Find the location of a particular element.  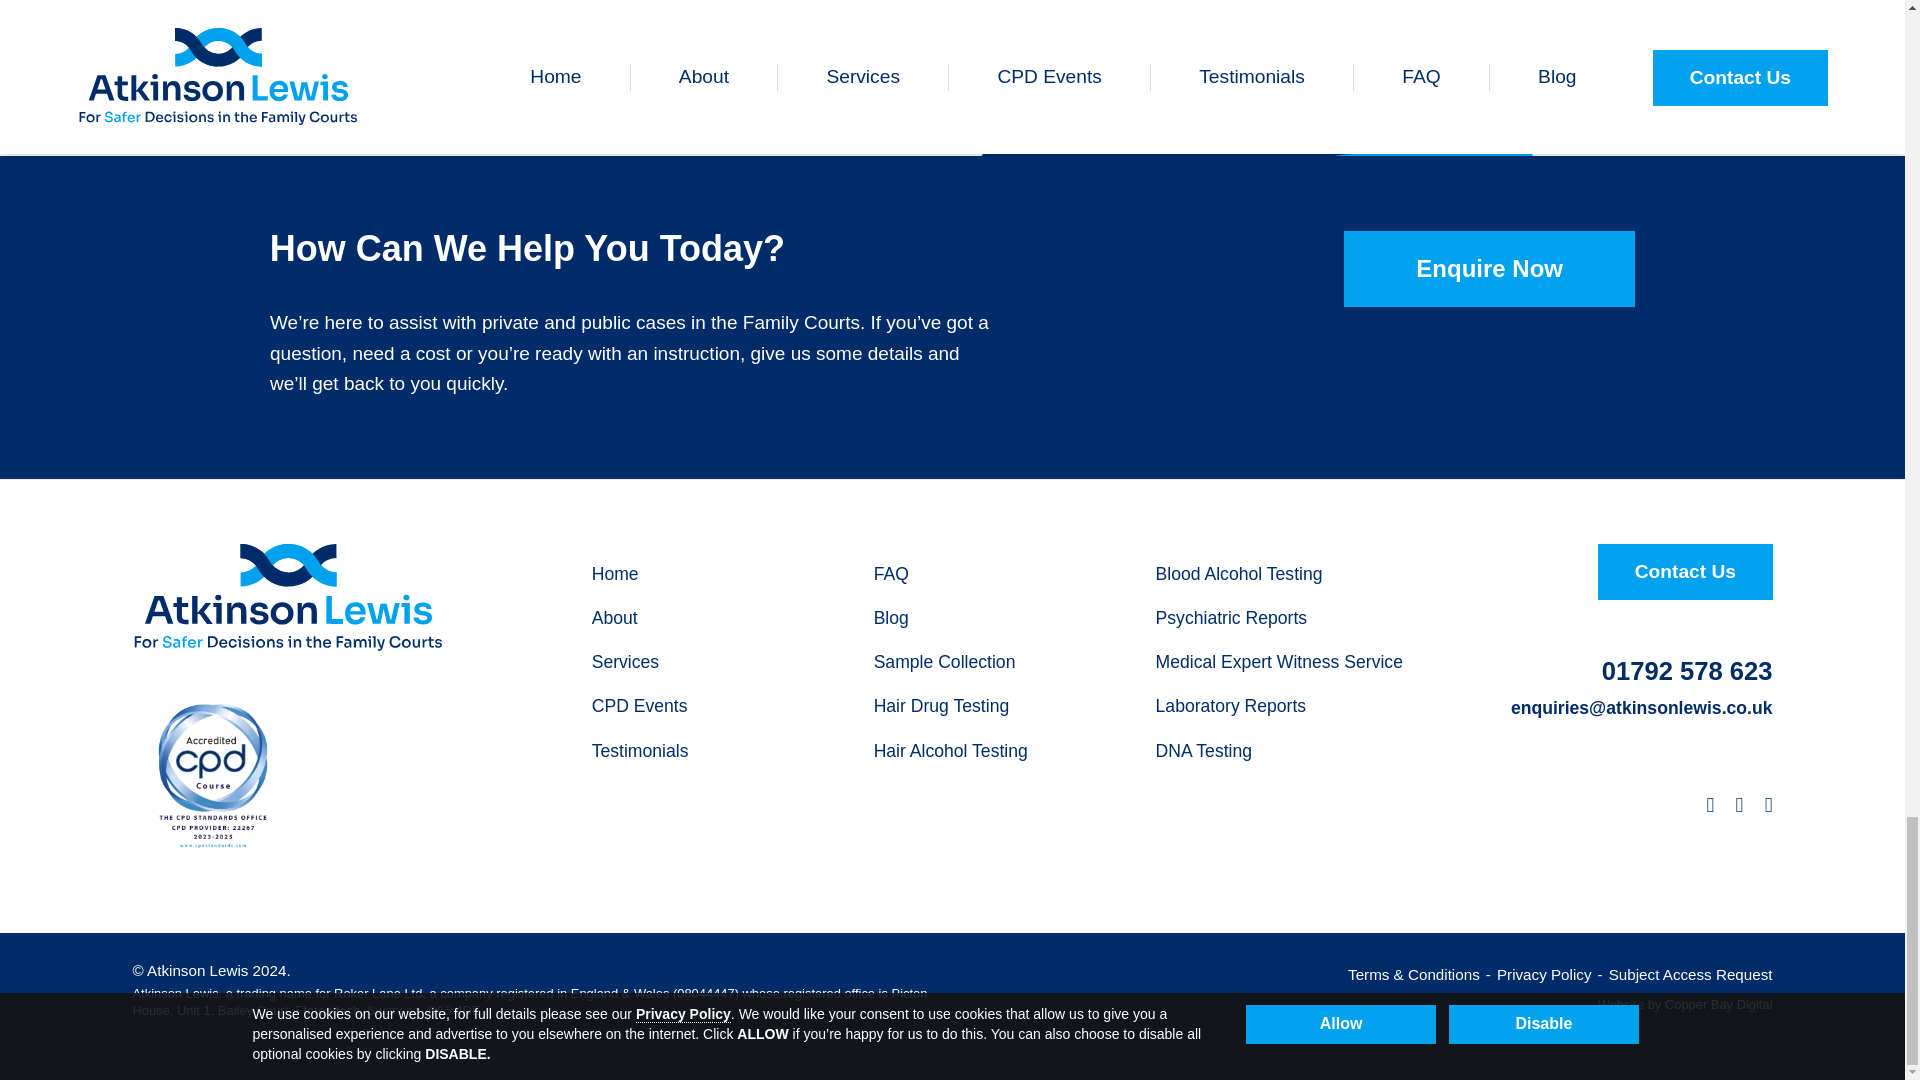

Testimonials is located at coordinates (640, 752).